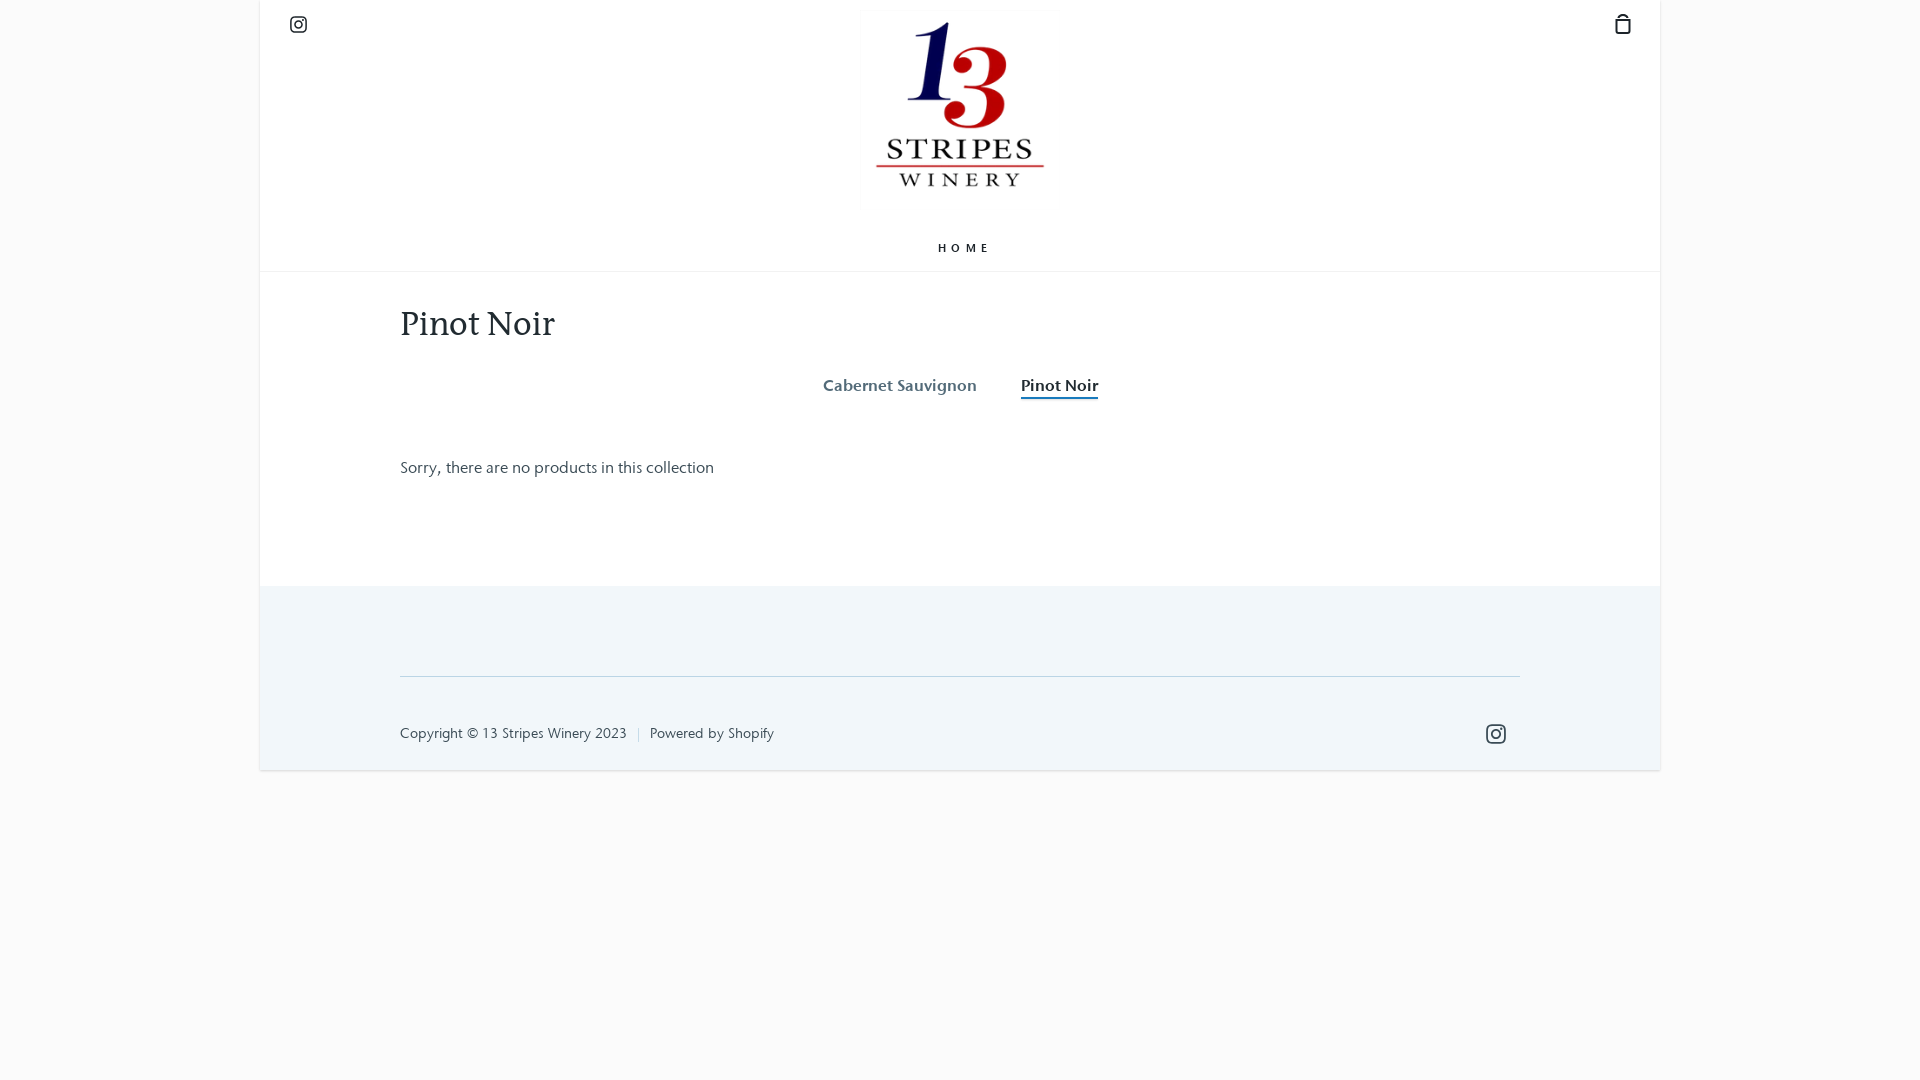 This screenshot has width=1920, height=1080. What do you see at coordinates (899, 385) in the screenshot?
I see `Cabernet Sauvignon` at bounding box center [899, 385].